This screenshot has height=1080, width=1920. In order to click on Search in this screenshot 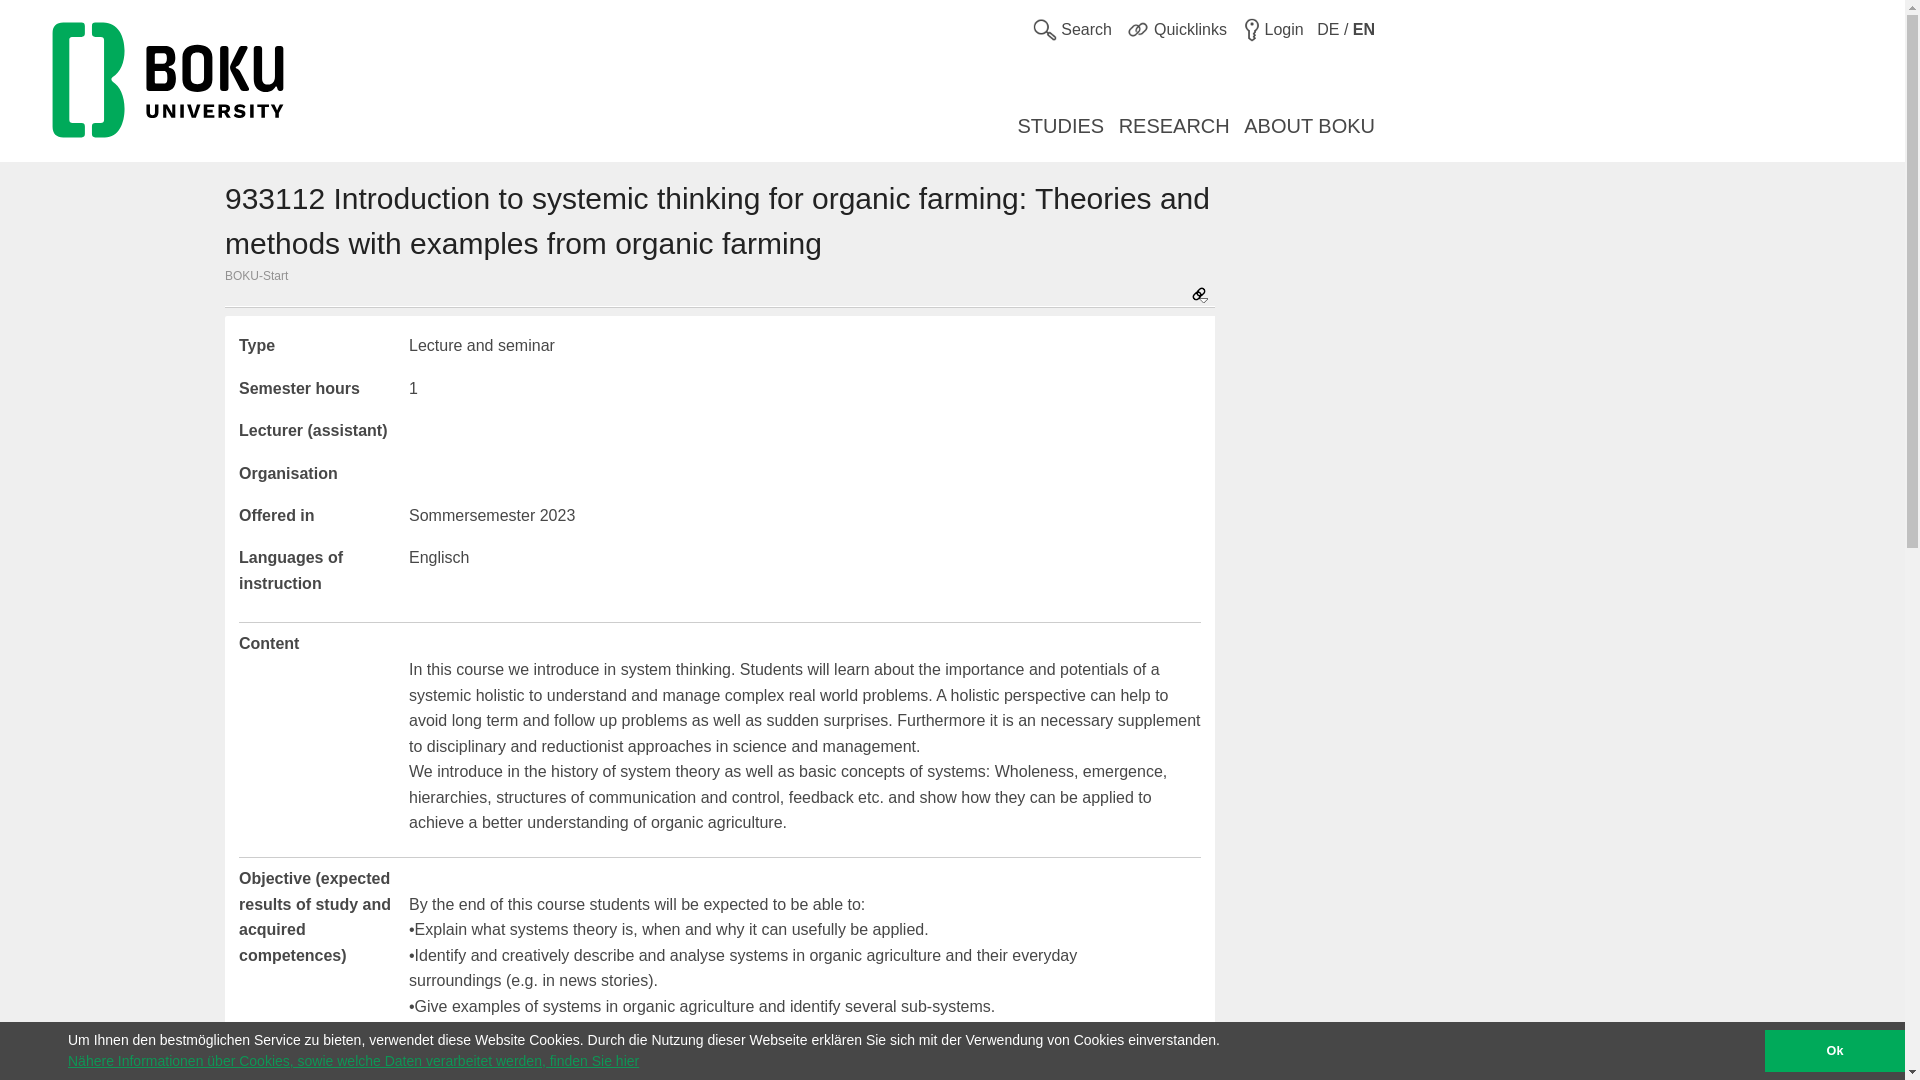, I will do `click(1044, 29)`.